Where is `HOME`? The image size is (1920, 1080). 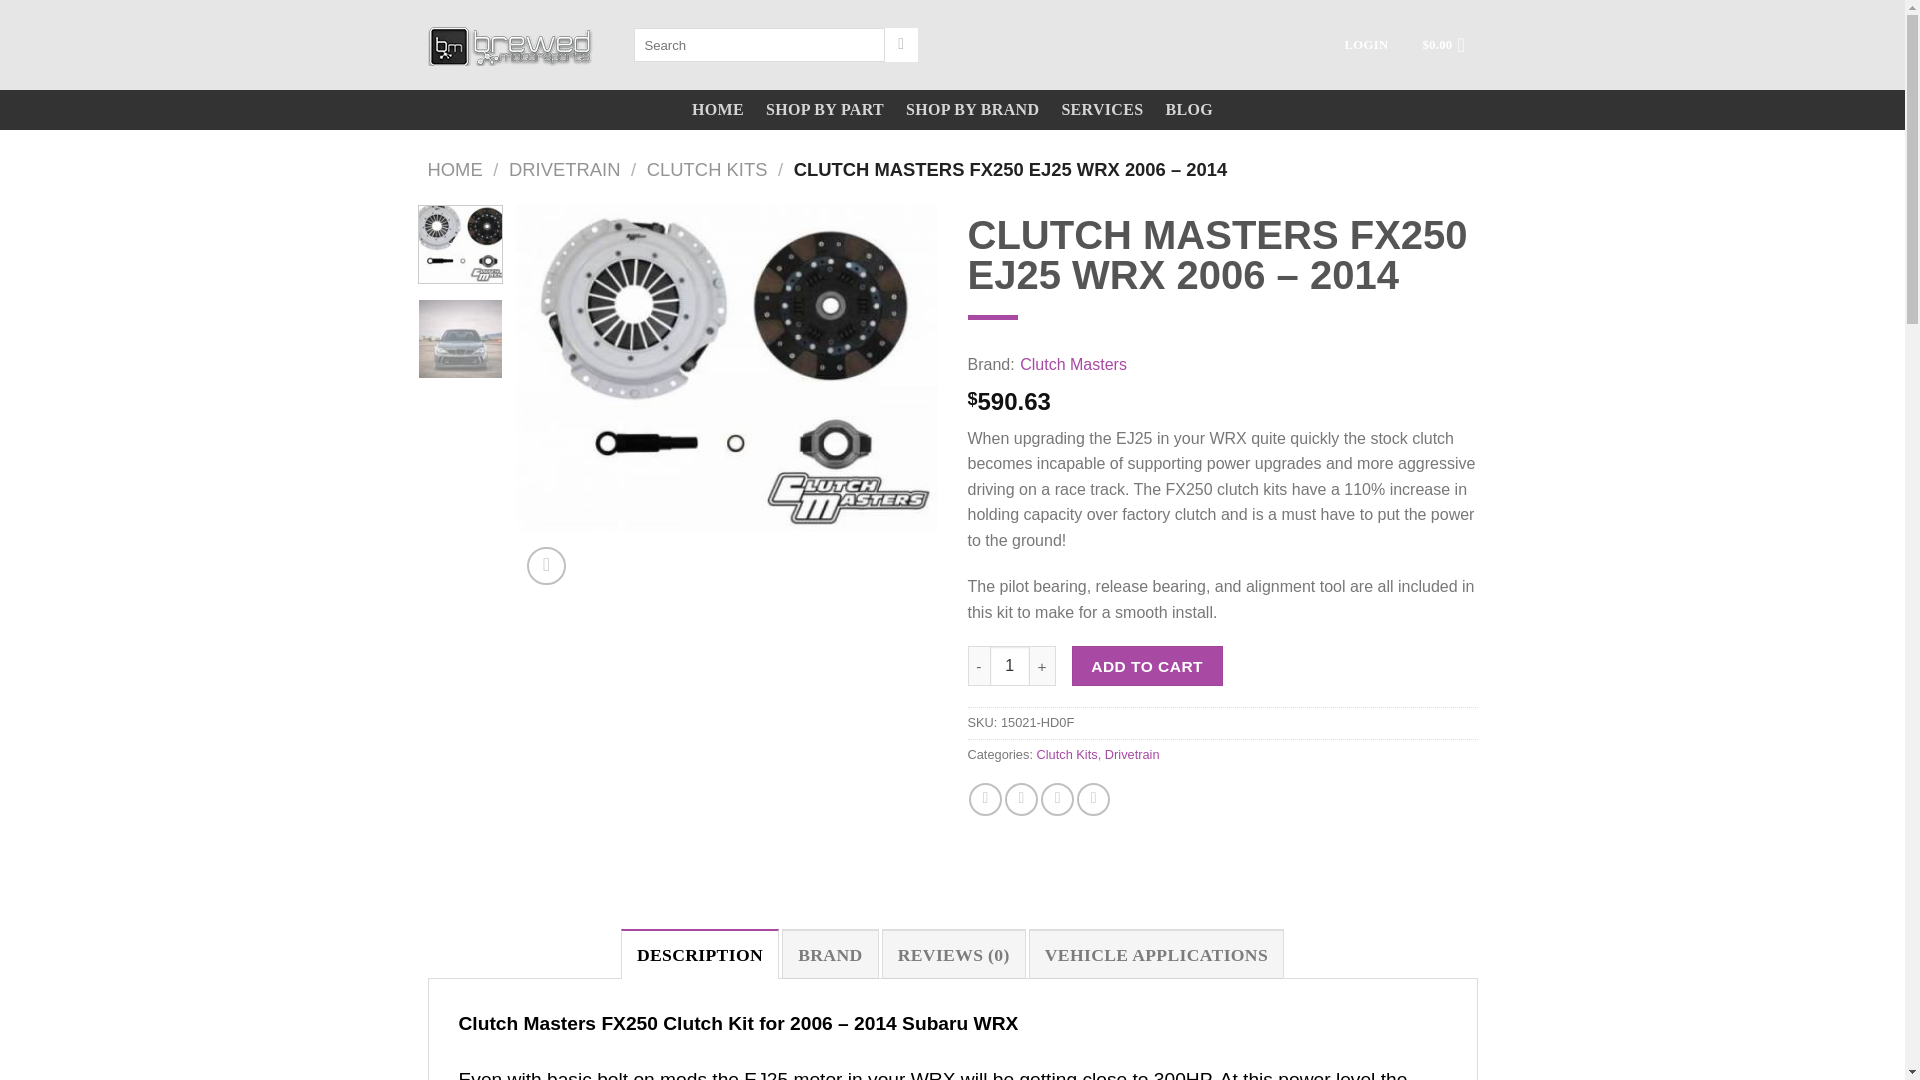 HOME is located at coordinates (456, 169).